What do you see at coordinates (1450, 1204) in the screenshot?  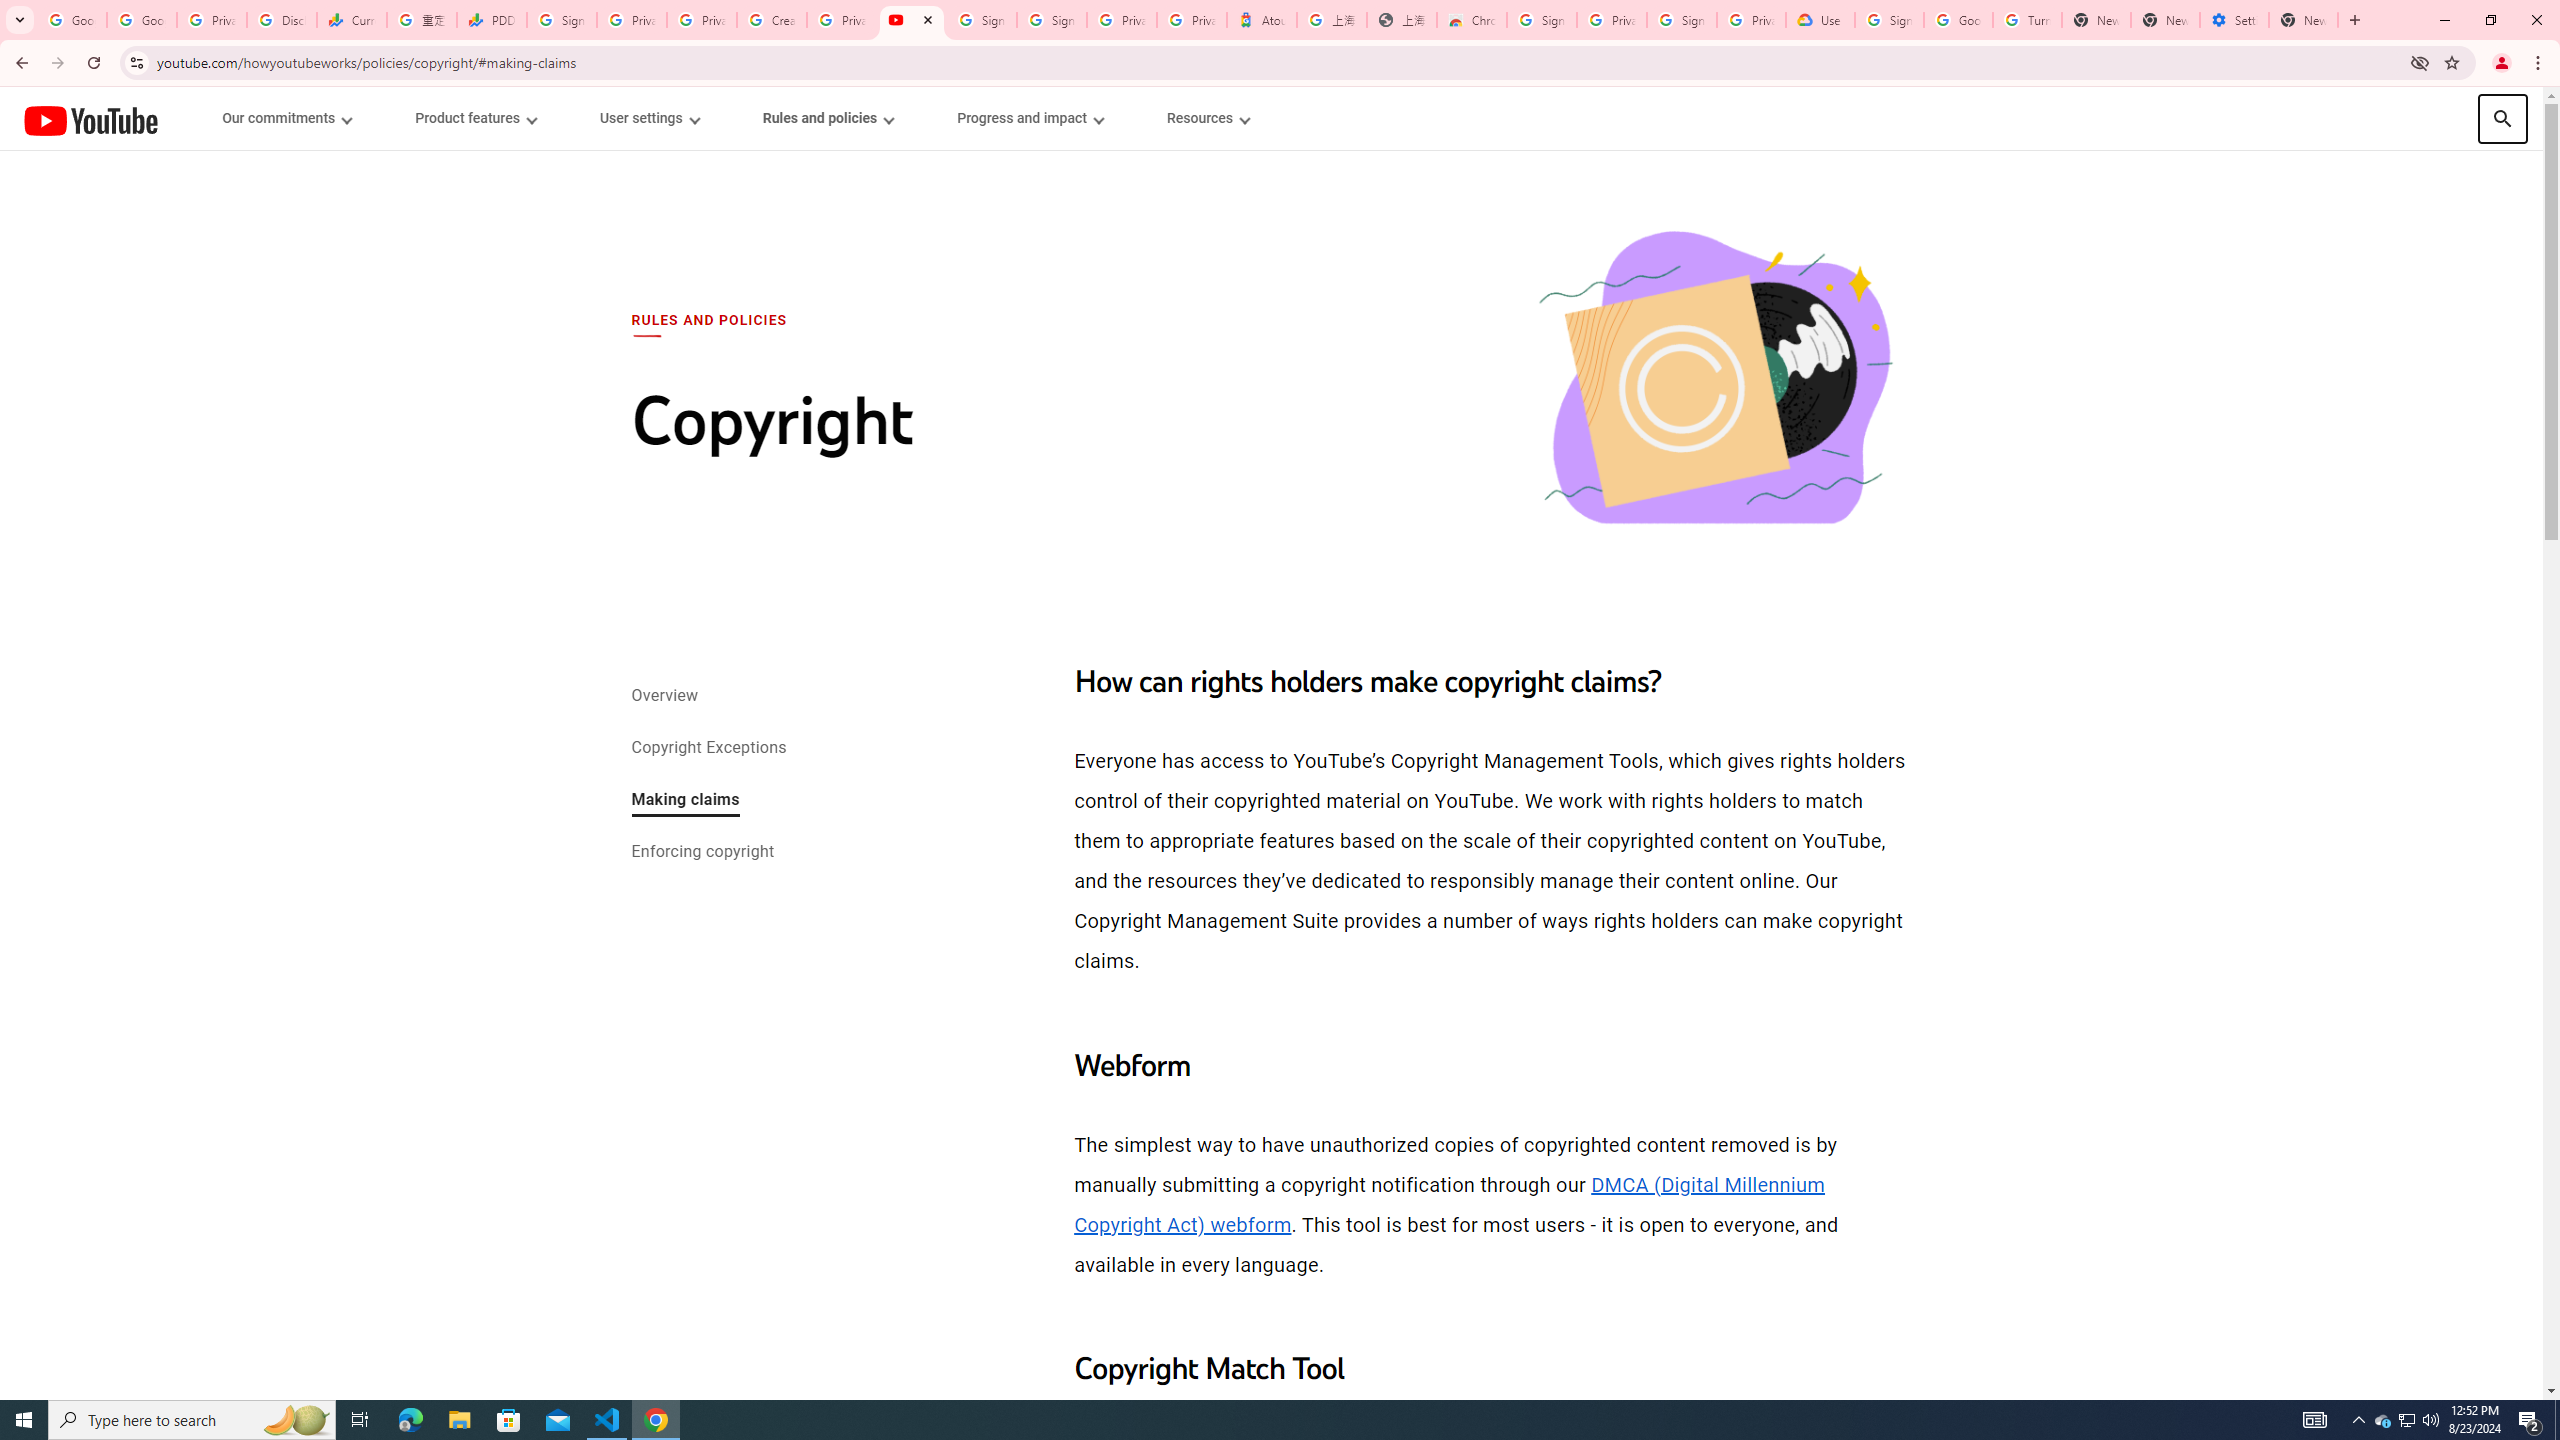 I see `DMCA (Digital Millennium Copyright Act) webform` at bounding box center [1450, 1204].